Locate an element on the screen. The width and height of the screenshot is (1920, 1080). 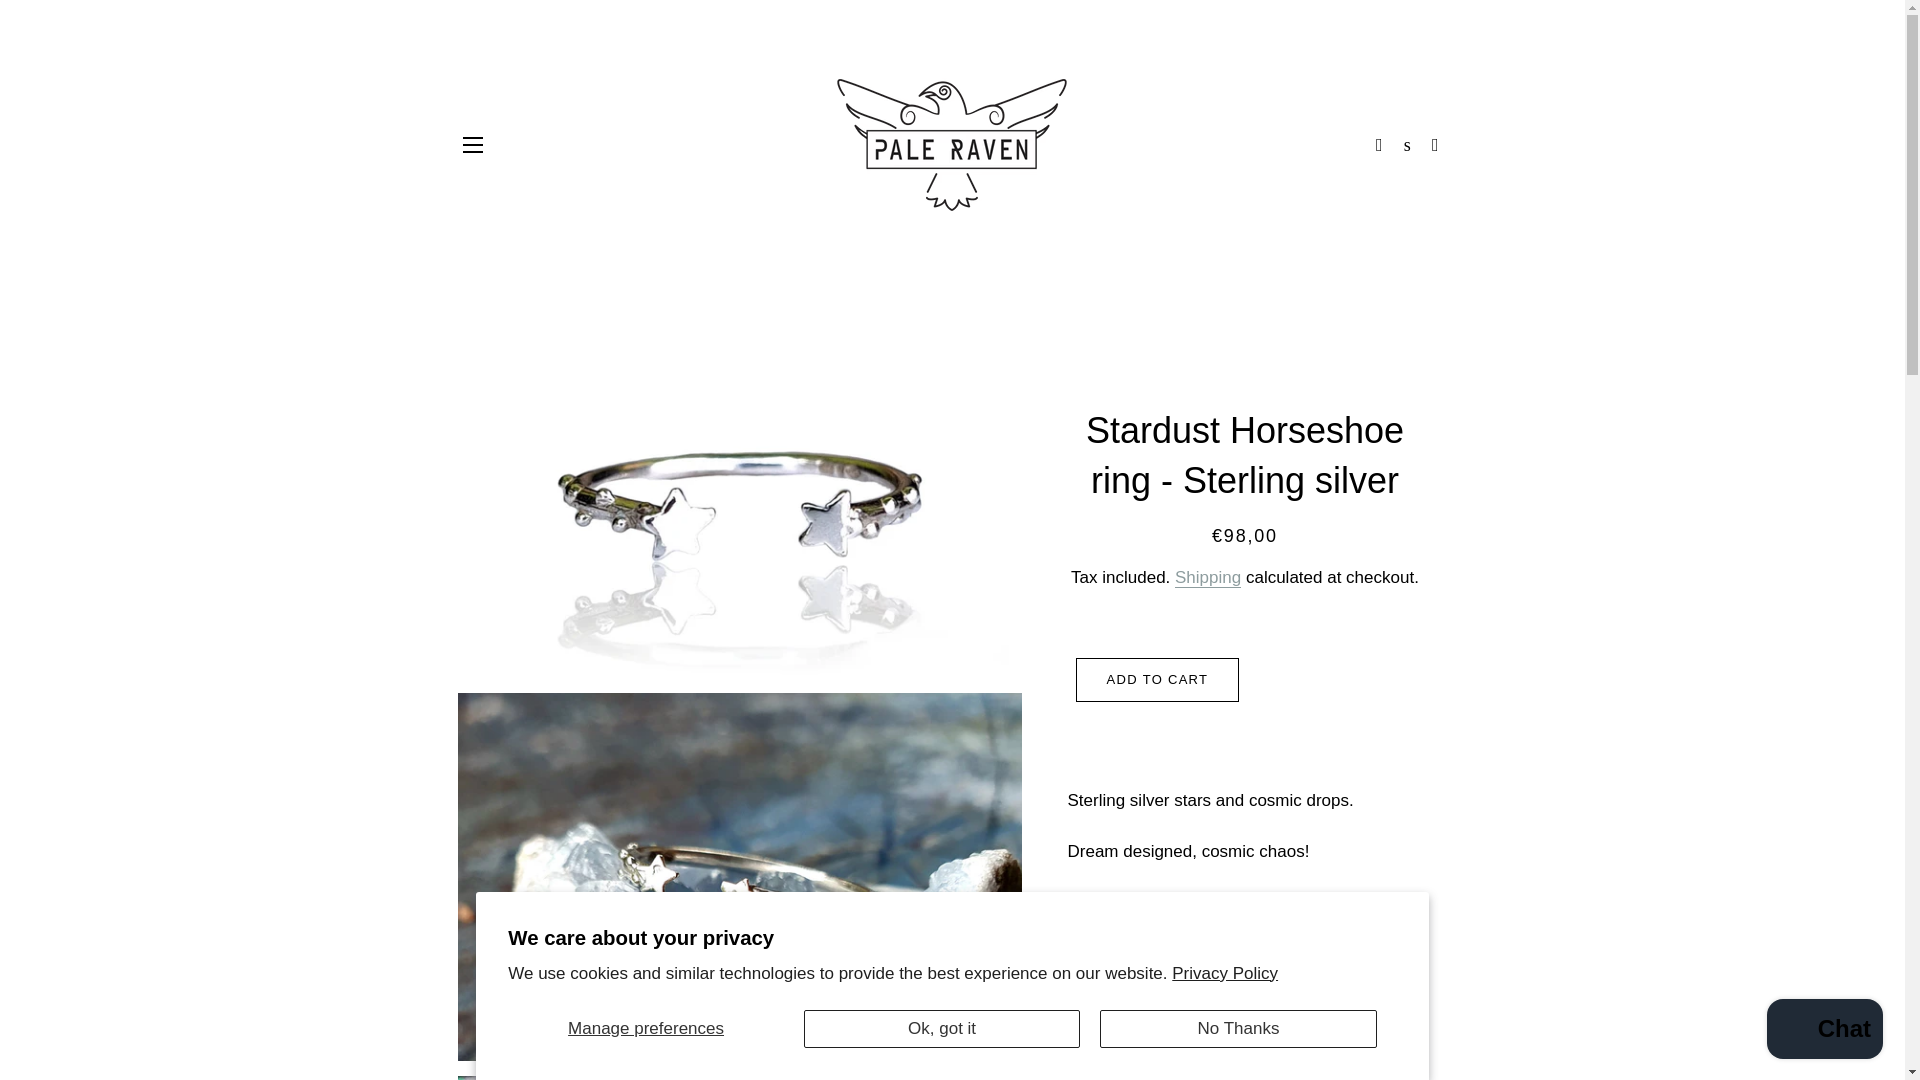
Shopify online store chat is located at coordinates (1824, 1031).